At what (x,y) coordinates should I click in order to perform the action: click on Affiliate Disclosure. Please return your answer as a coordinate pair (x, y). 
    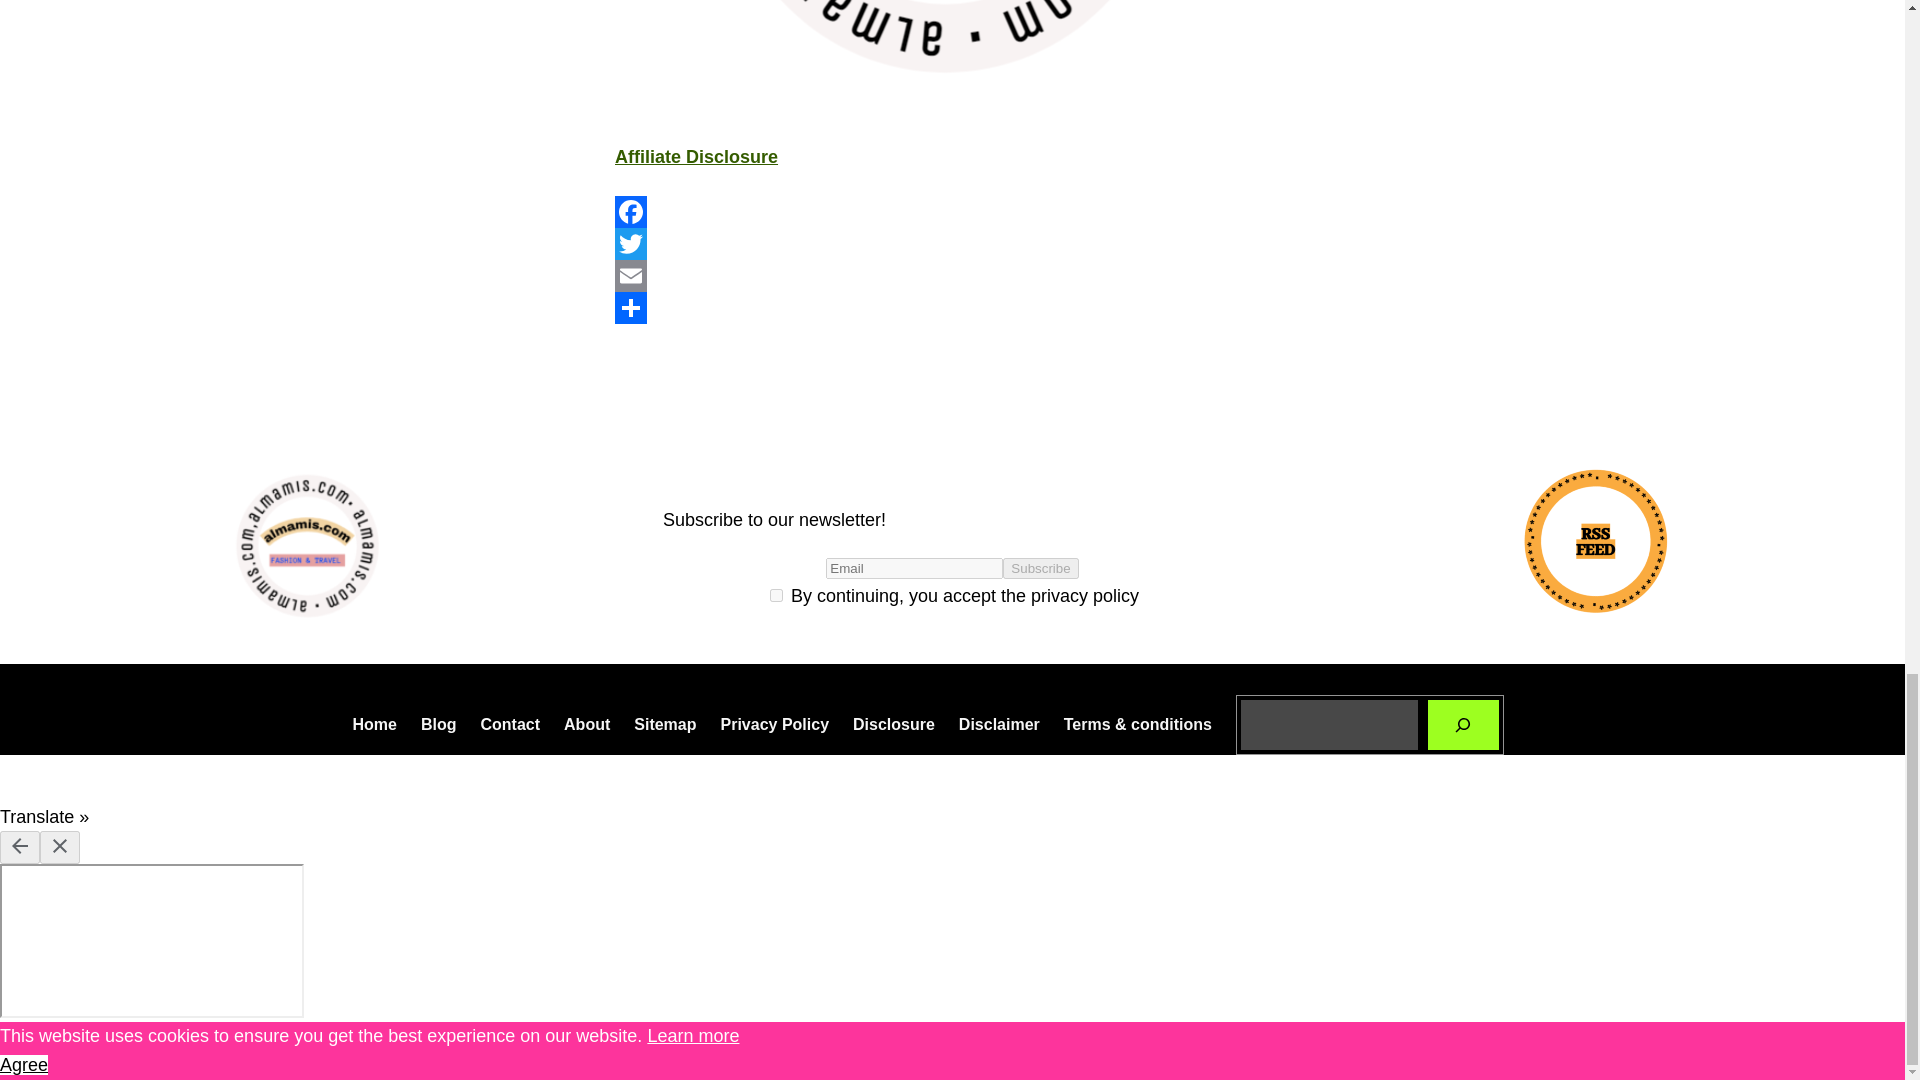
    Looking at the image, I should click on (696, 156).